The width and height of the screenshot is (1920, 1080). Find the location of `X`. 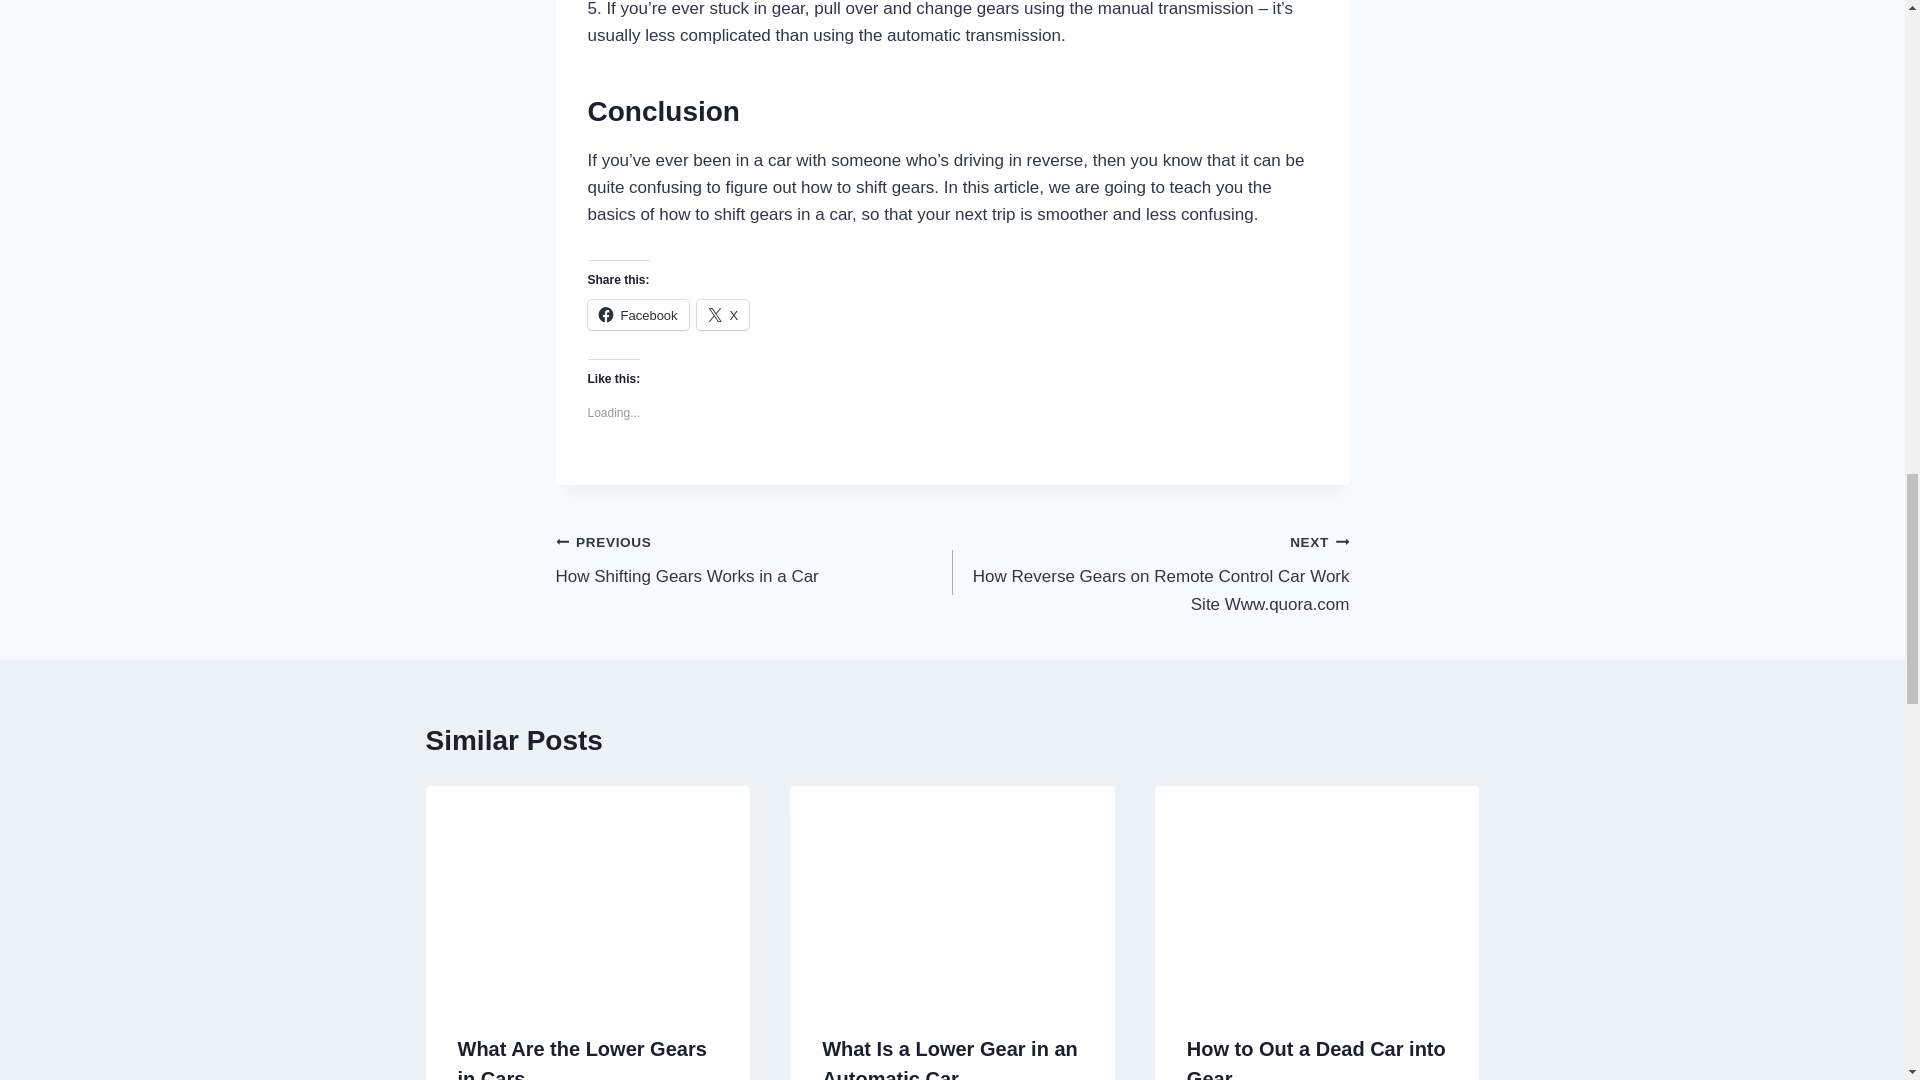

X is located at coordinates (754, 559).